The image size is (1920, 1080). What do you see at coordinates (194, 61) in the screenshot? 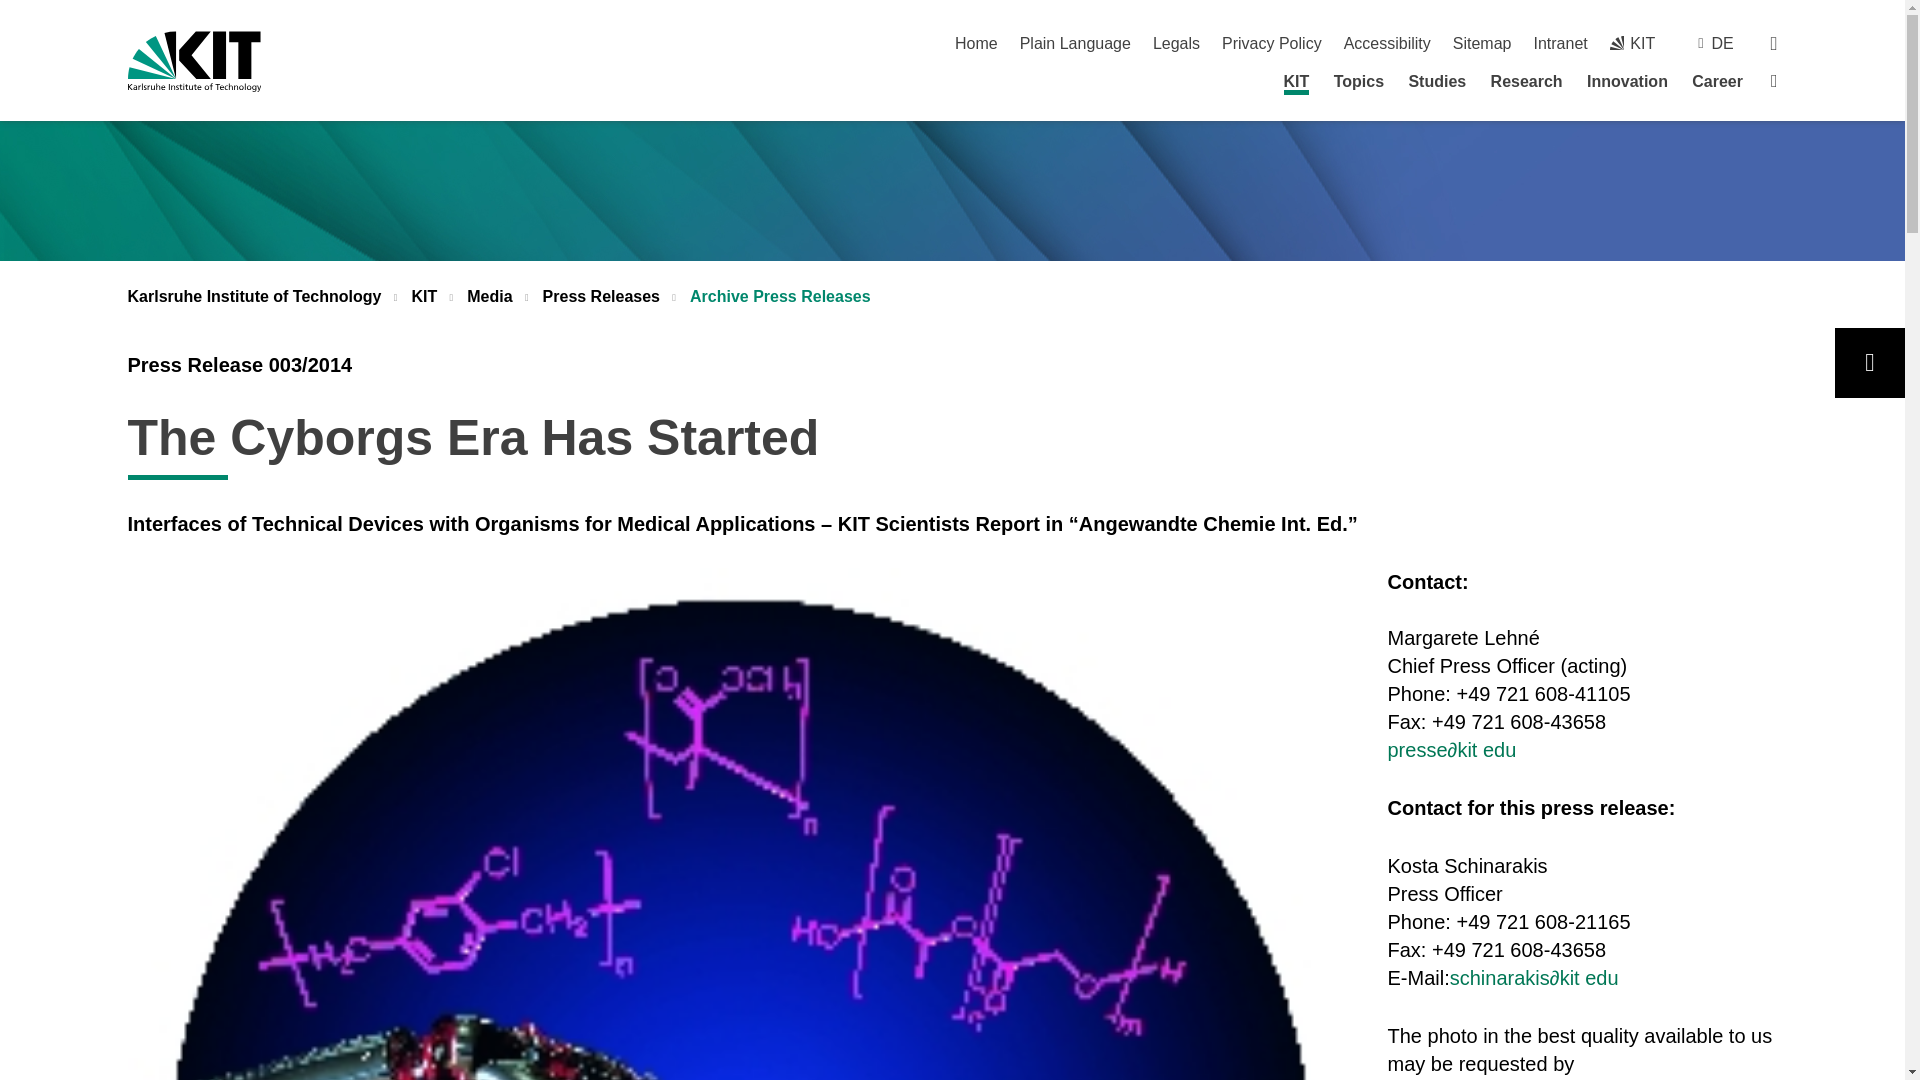
I see `KIT-Homepage` at bounding box center [194, 61].